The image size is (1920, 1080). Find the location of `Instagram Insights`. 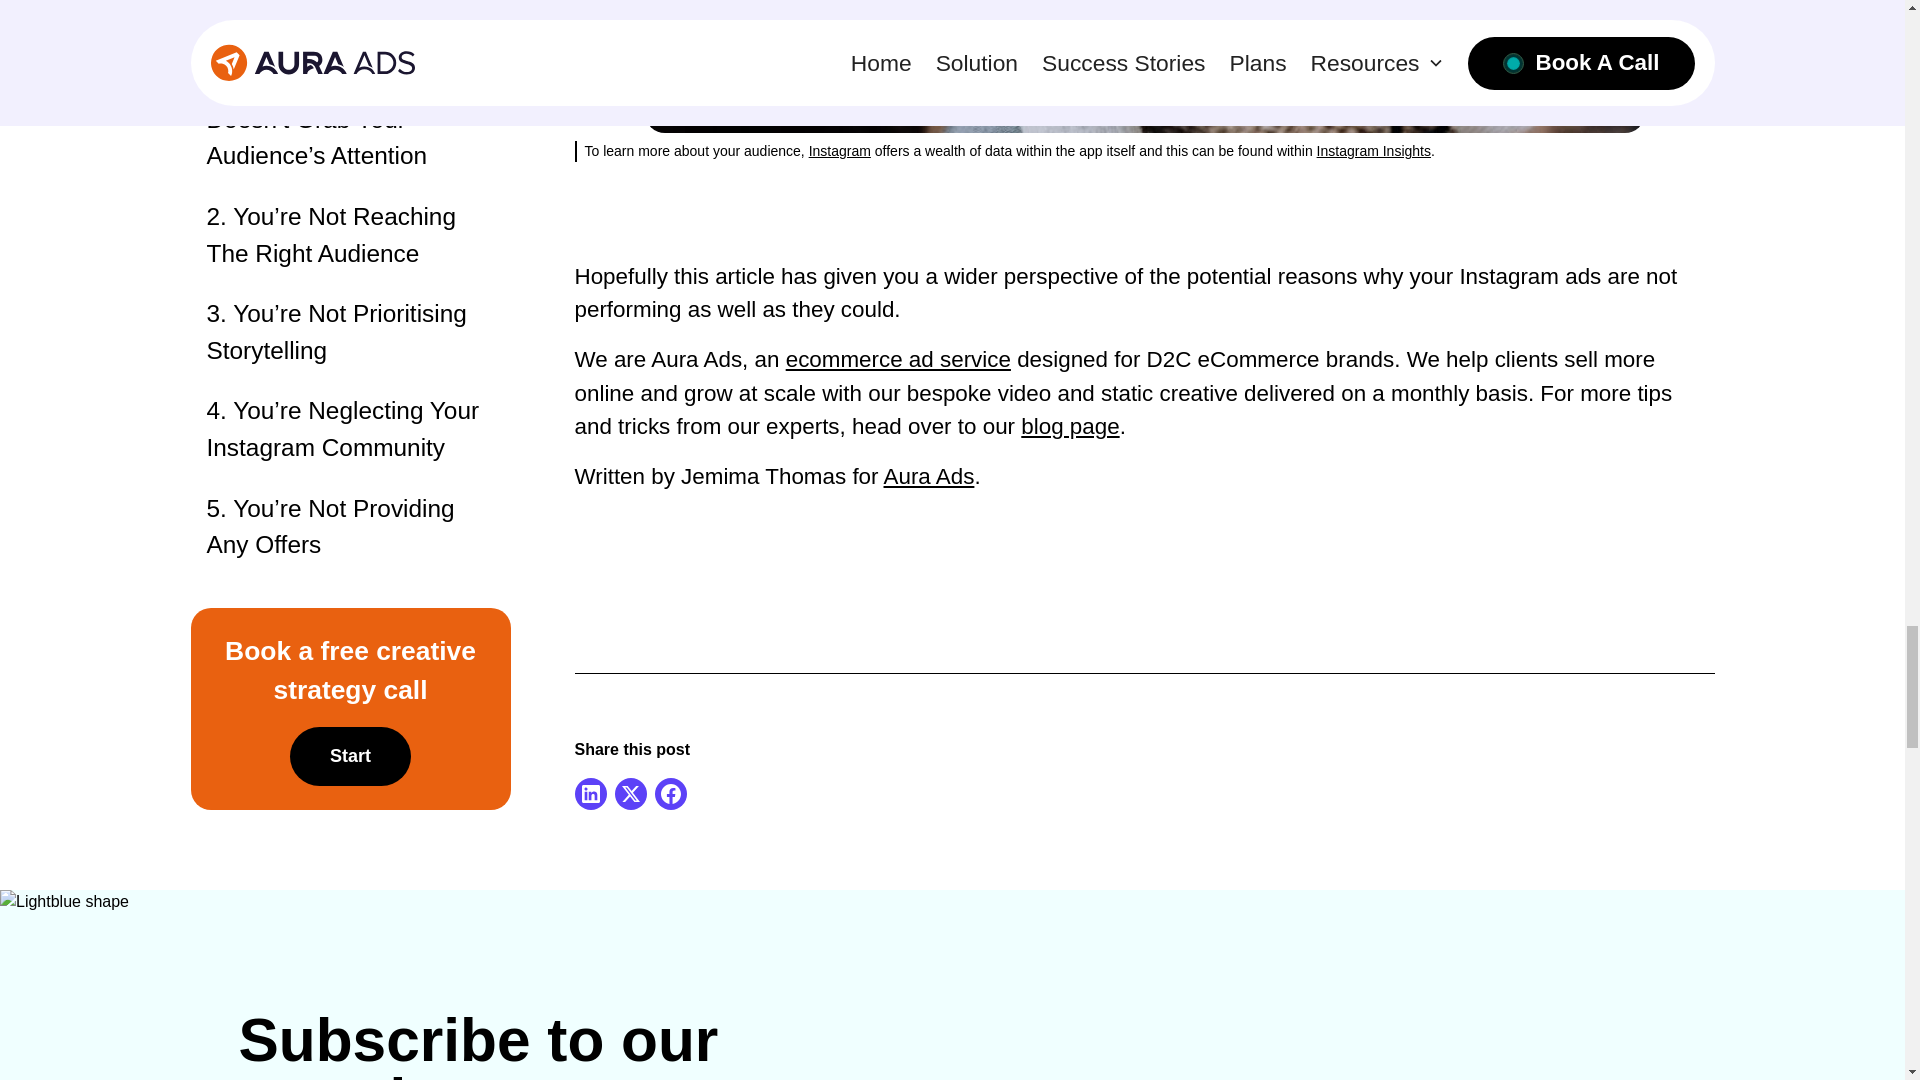

Instagram Insights is located at coordinates (1374, 150).